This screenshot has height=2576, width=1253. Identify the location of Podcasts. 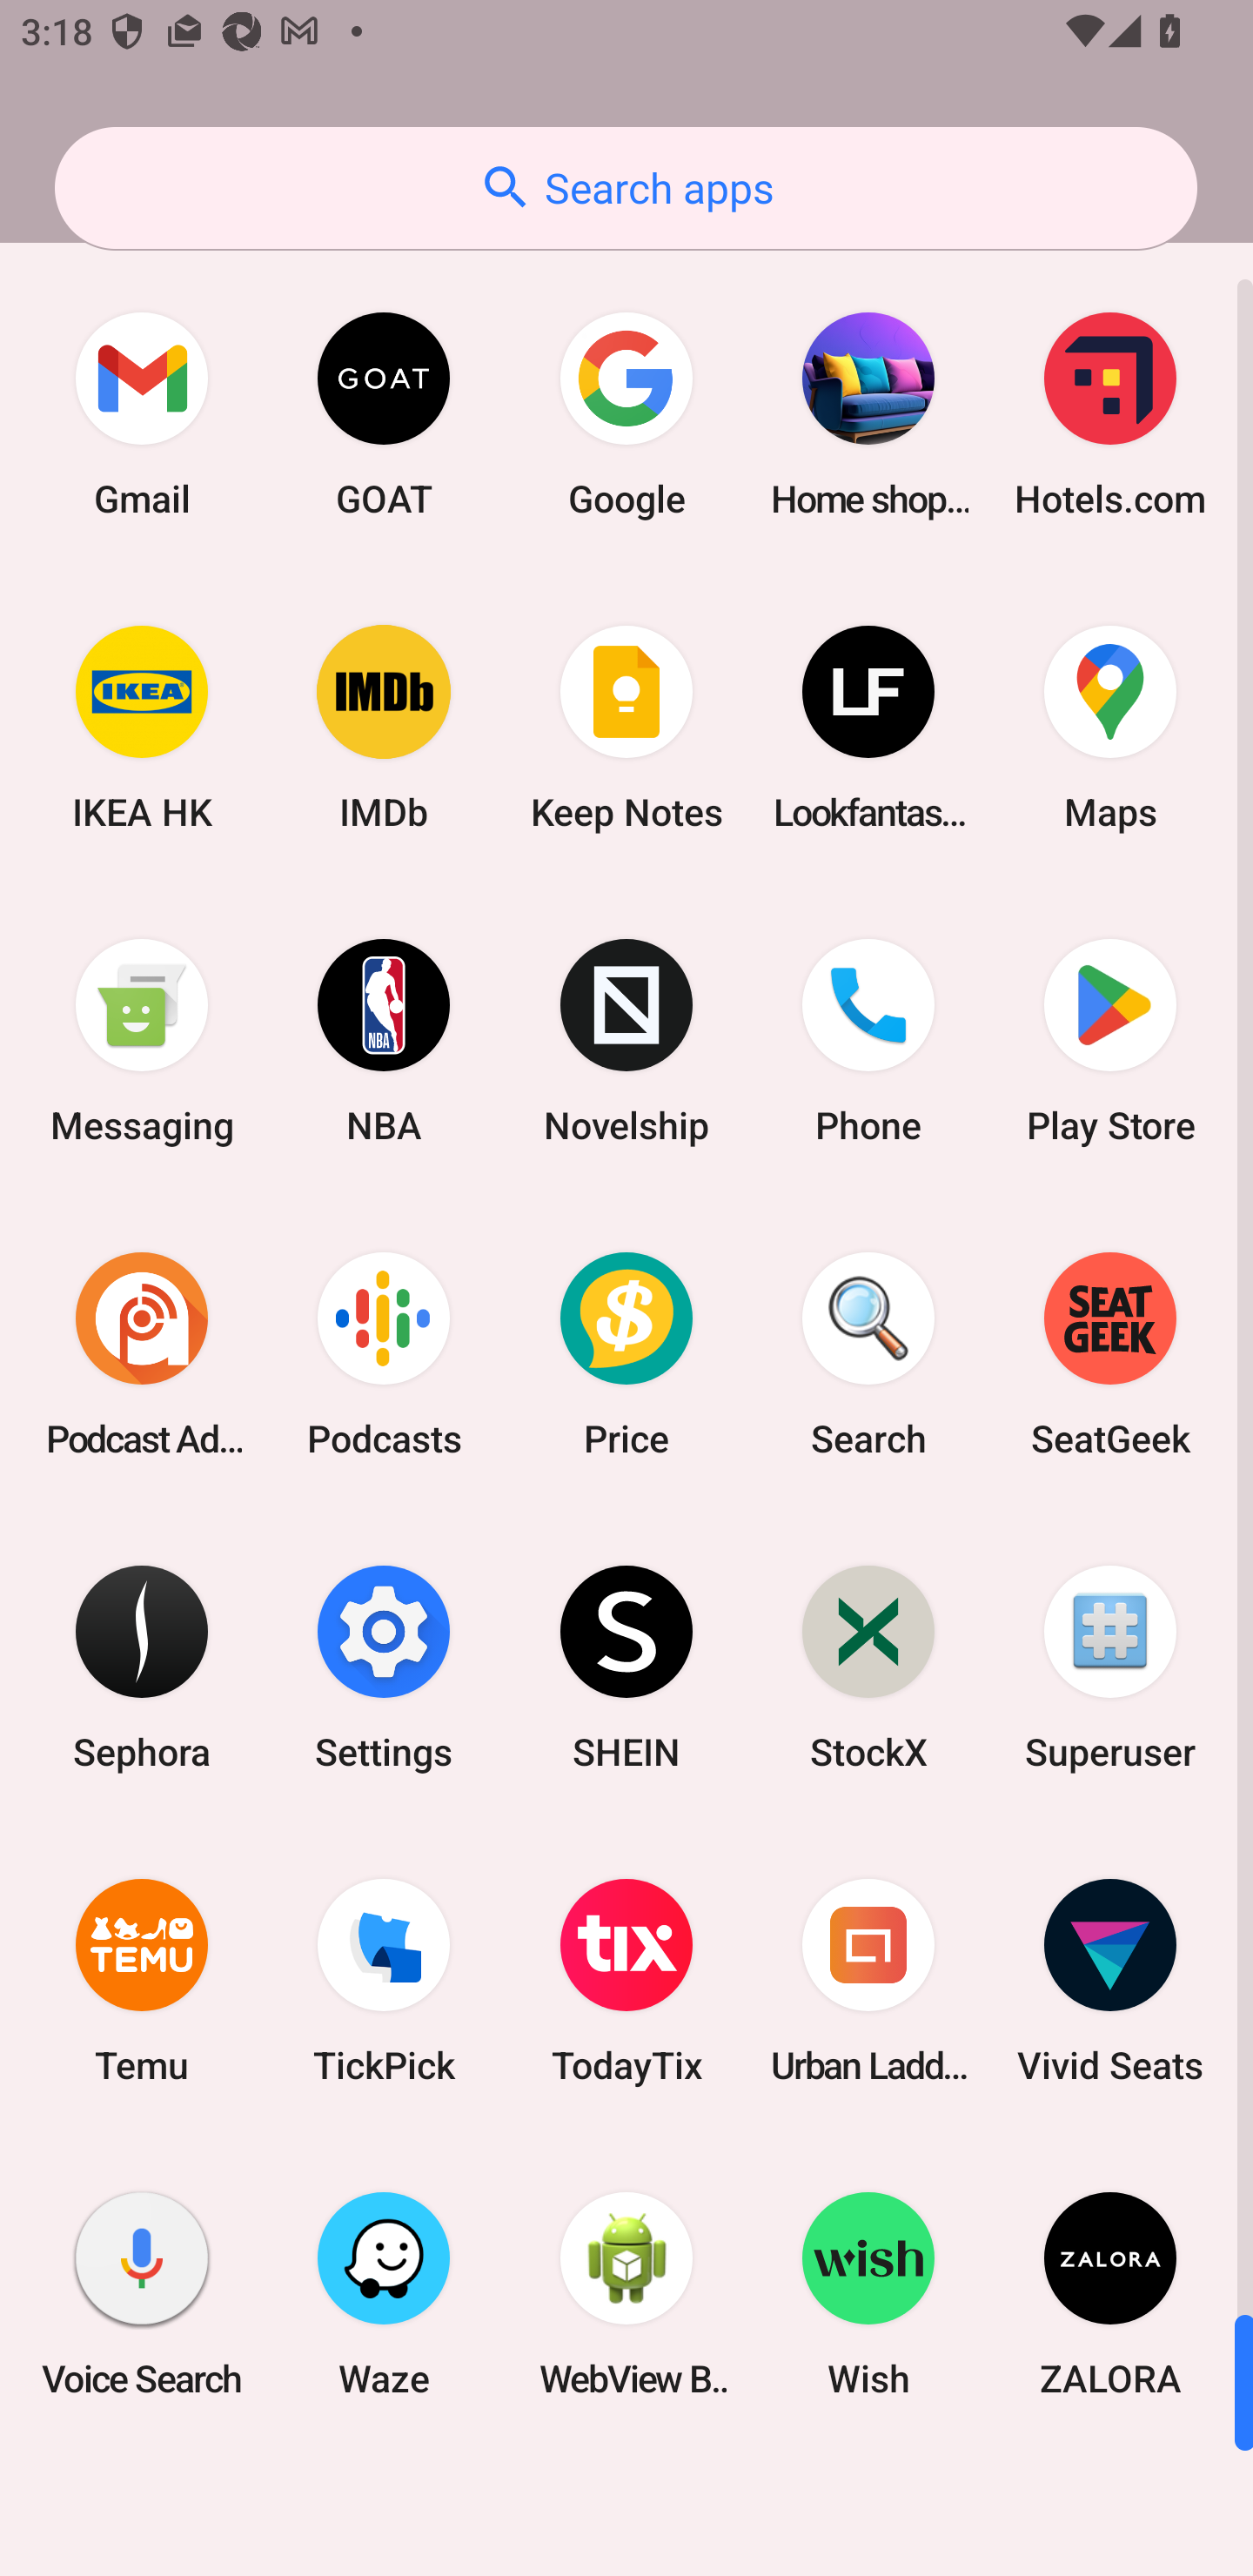
(384, 1353).